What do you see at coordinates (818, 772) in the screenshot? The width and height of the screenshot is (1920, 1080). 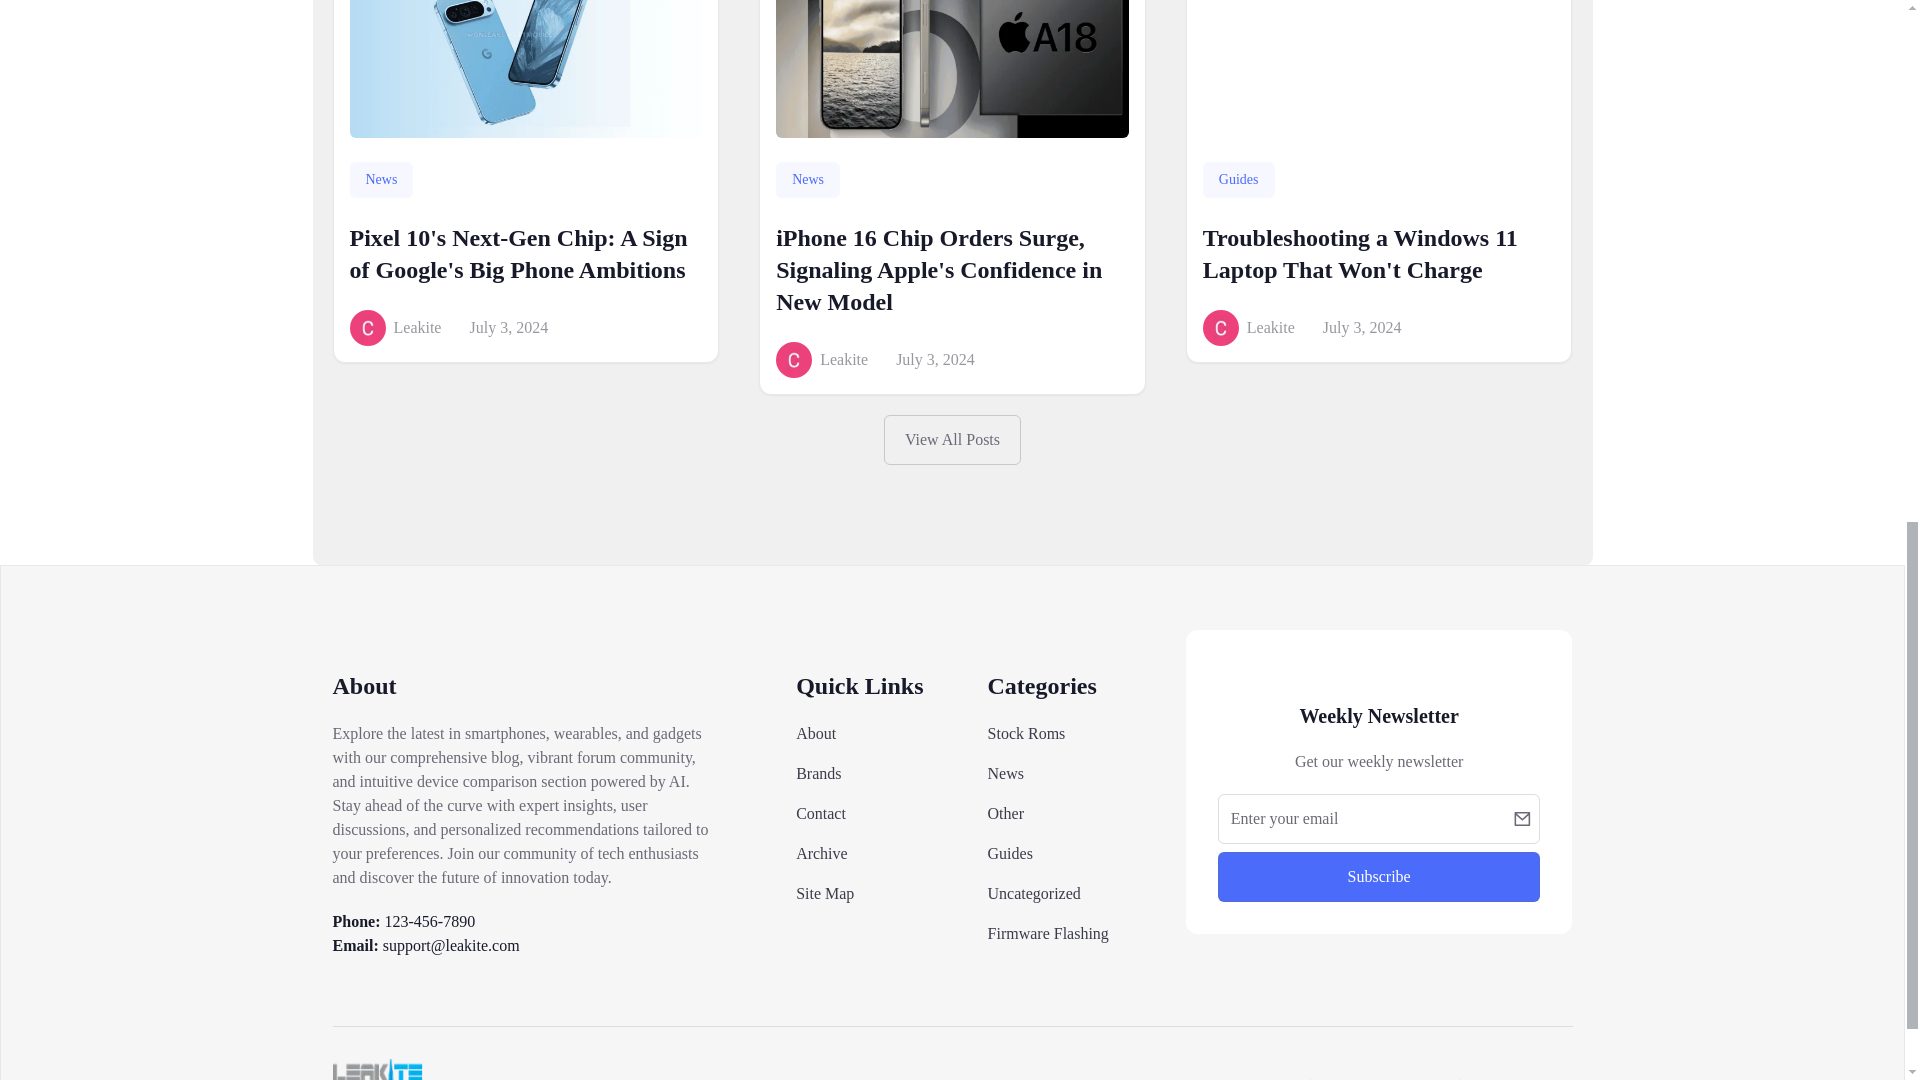 I see `Brands` at bounding box center [818, 772].